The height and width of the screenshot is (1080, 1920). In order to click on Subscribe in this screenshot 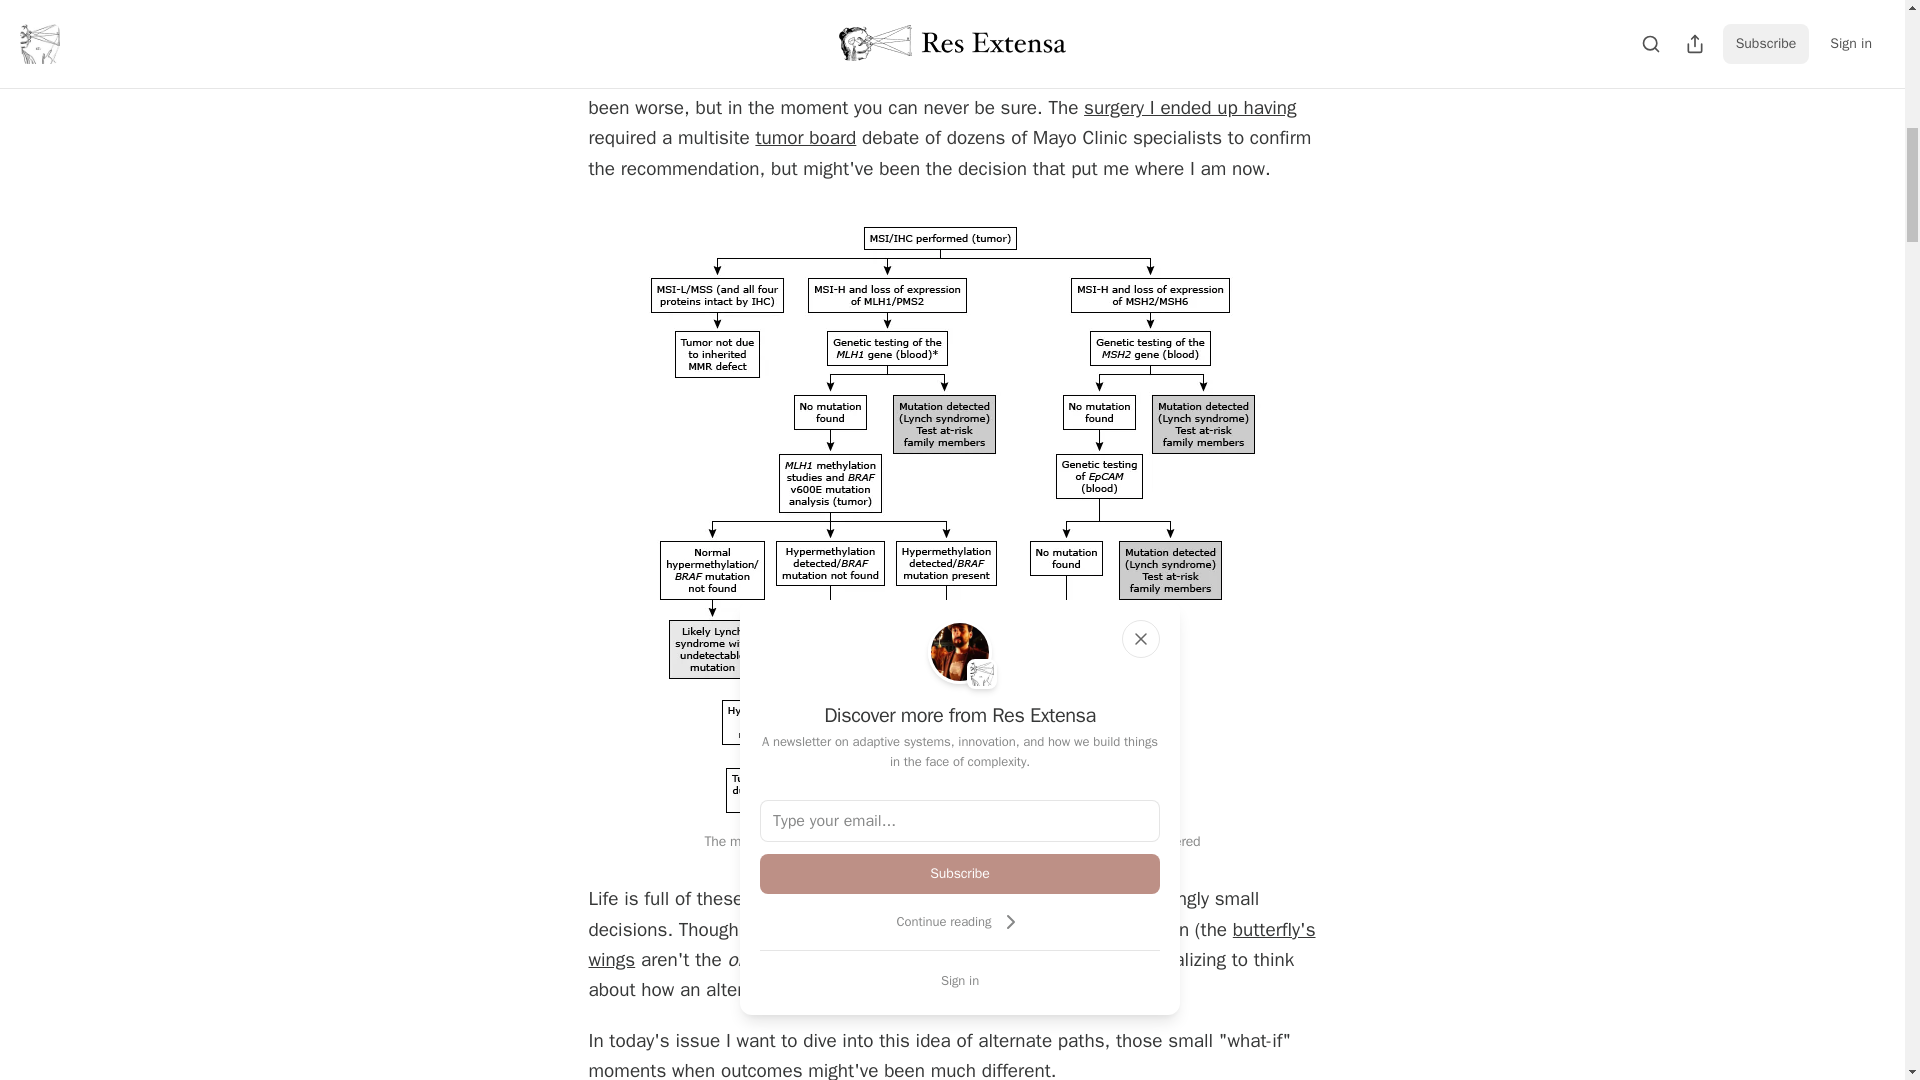, I will do `click(960, 874)`.